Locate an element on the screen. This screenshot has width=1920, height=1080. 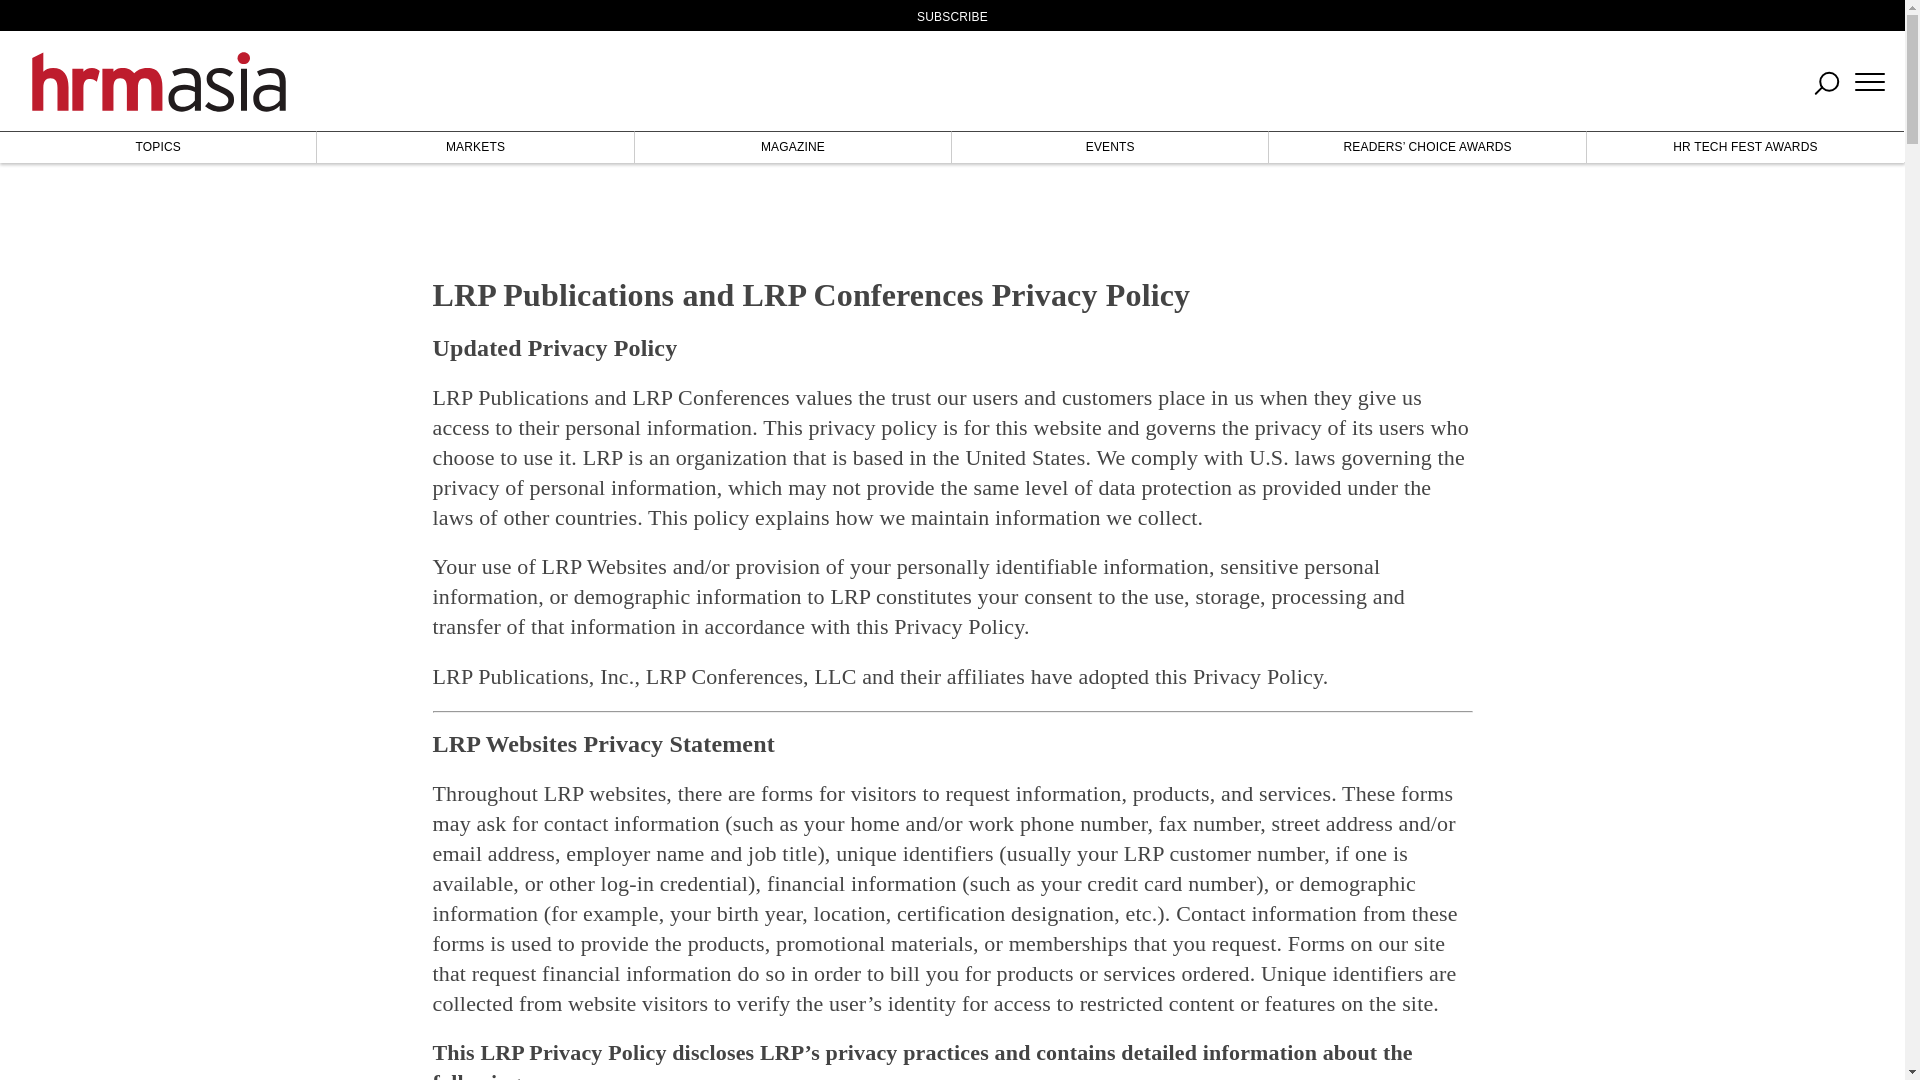
TOPICS is located at coordinates (158, 147).